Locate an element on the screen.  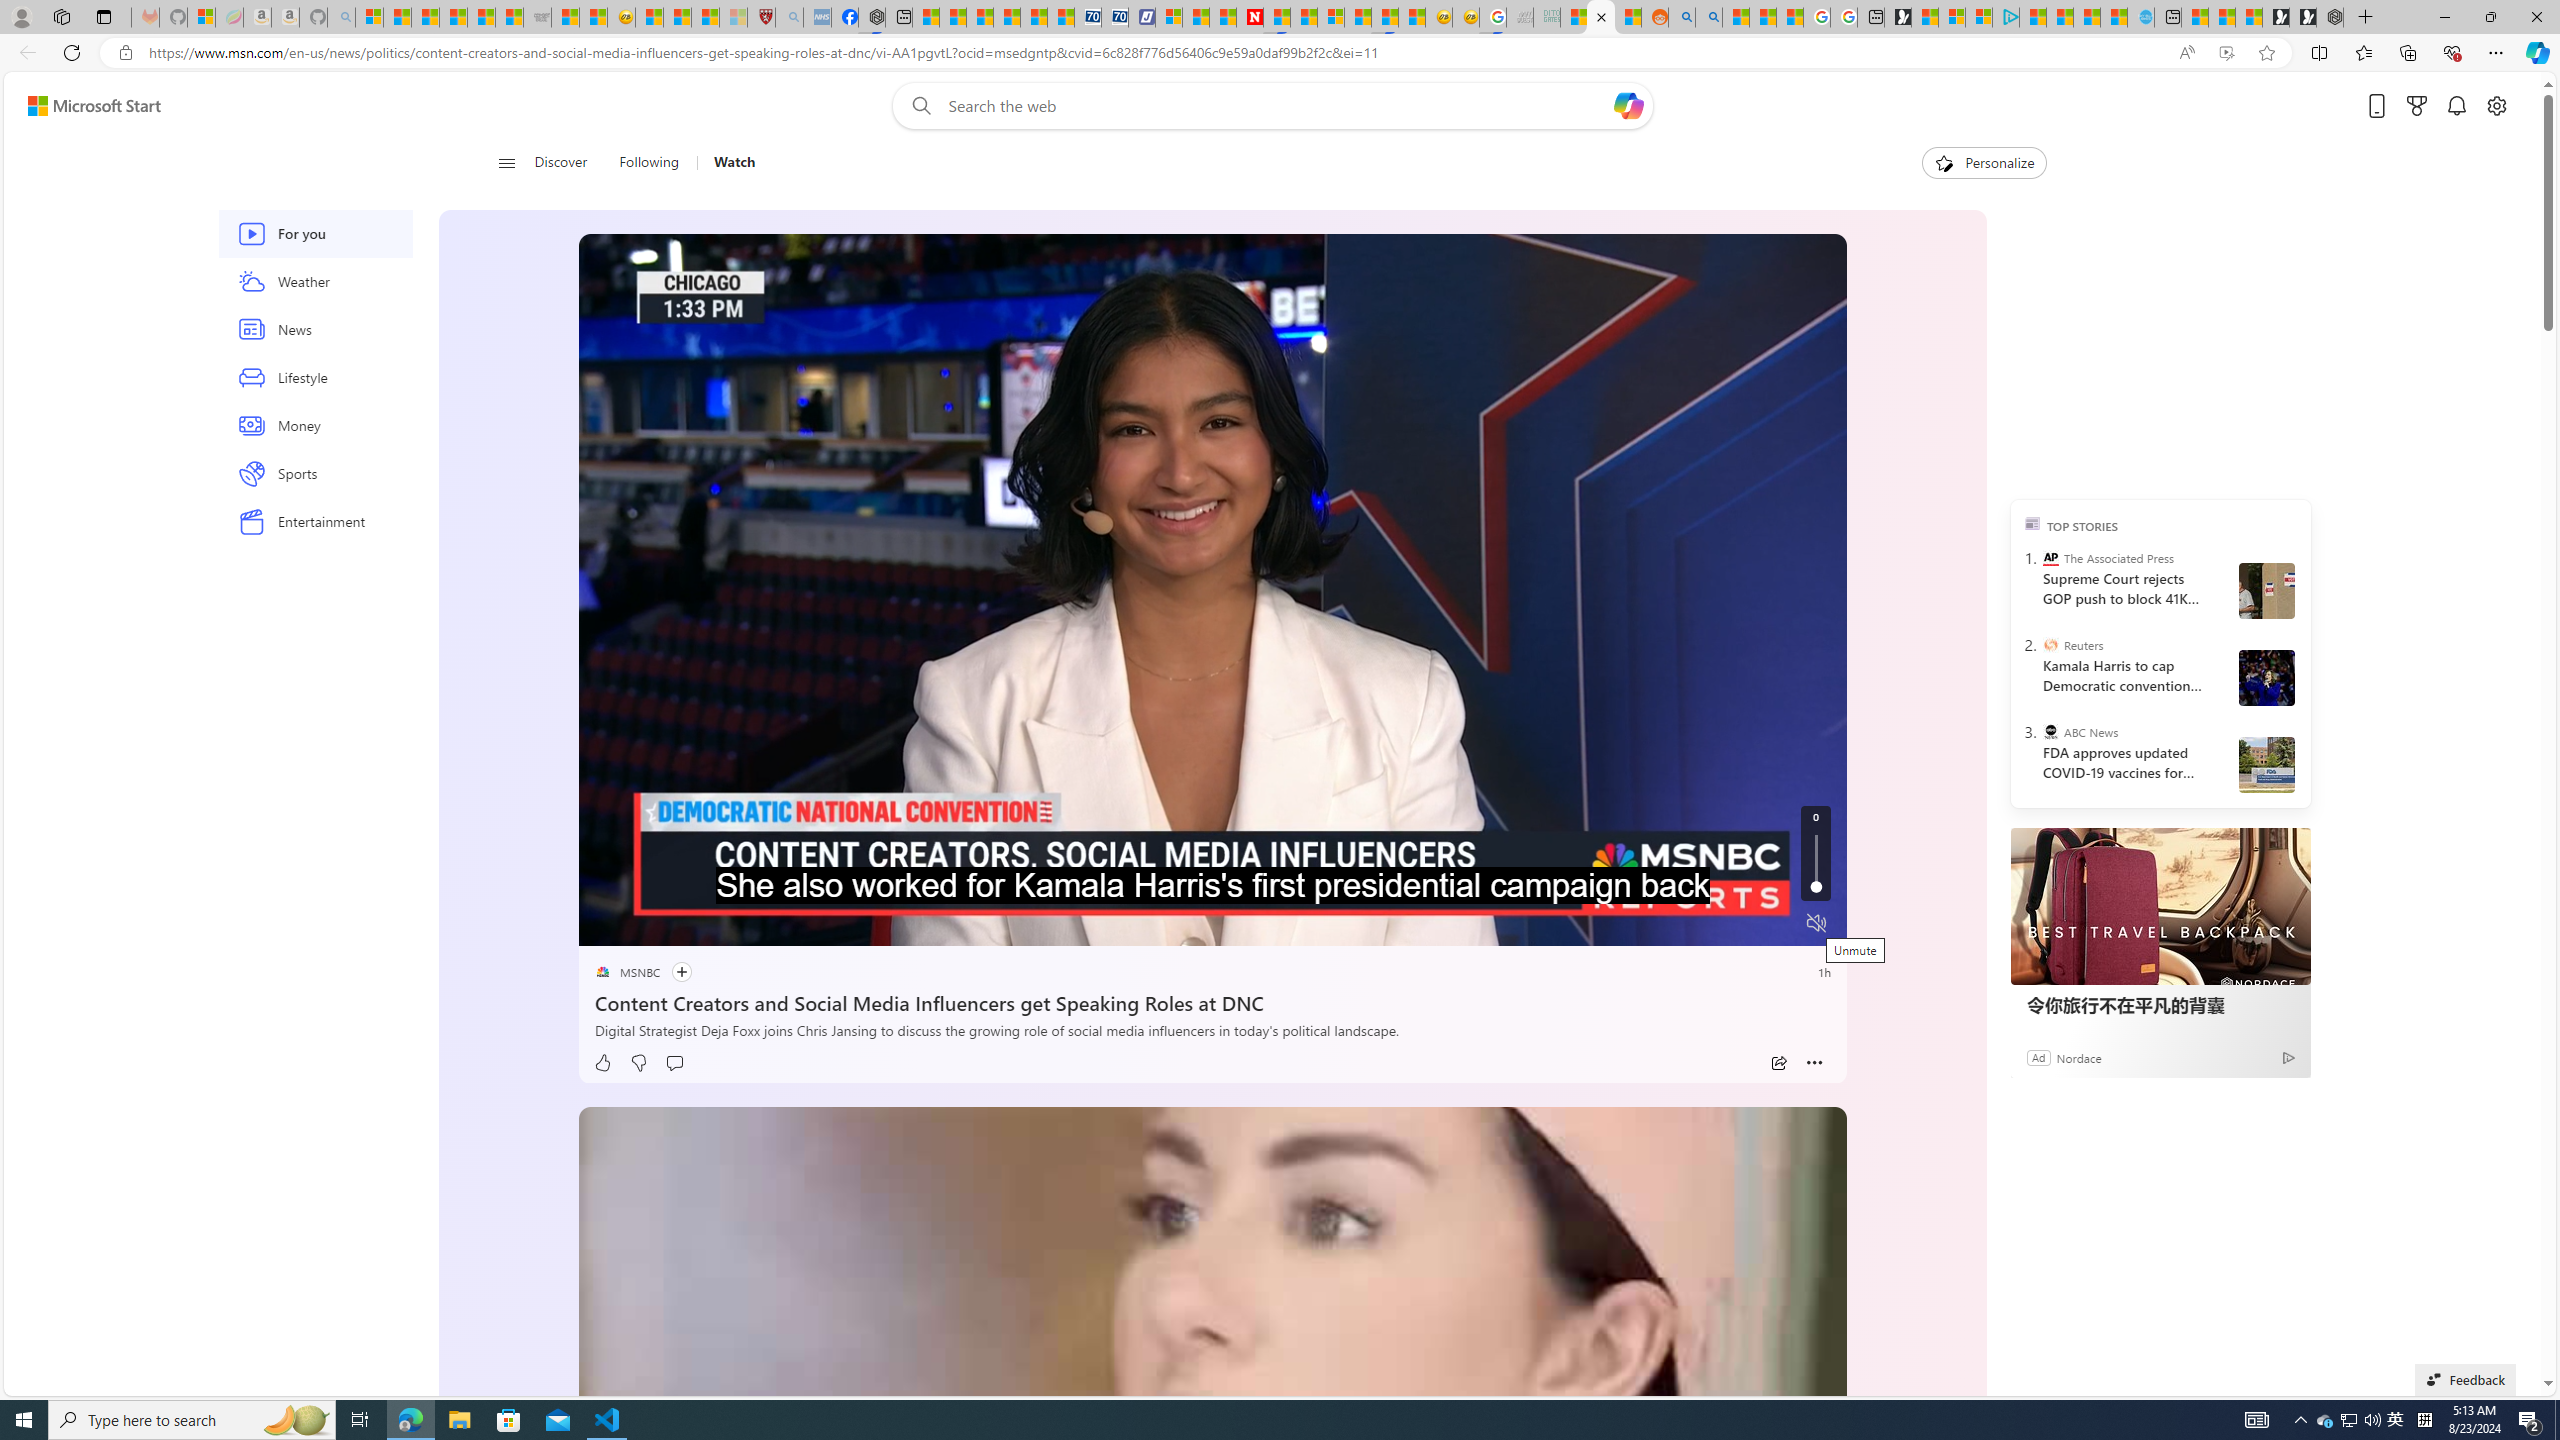
 Harris and Walz campaign in Wisconsin is located at coordinates (2265, 677).